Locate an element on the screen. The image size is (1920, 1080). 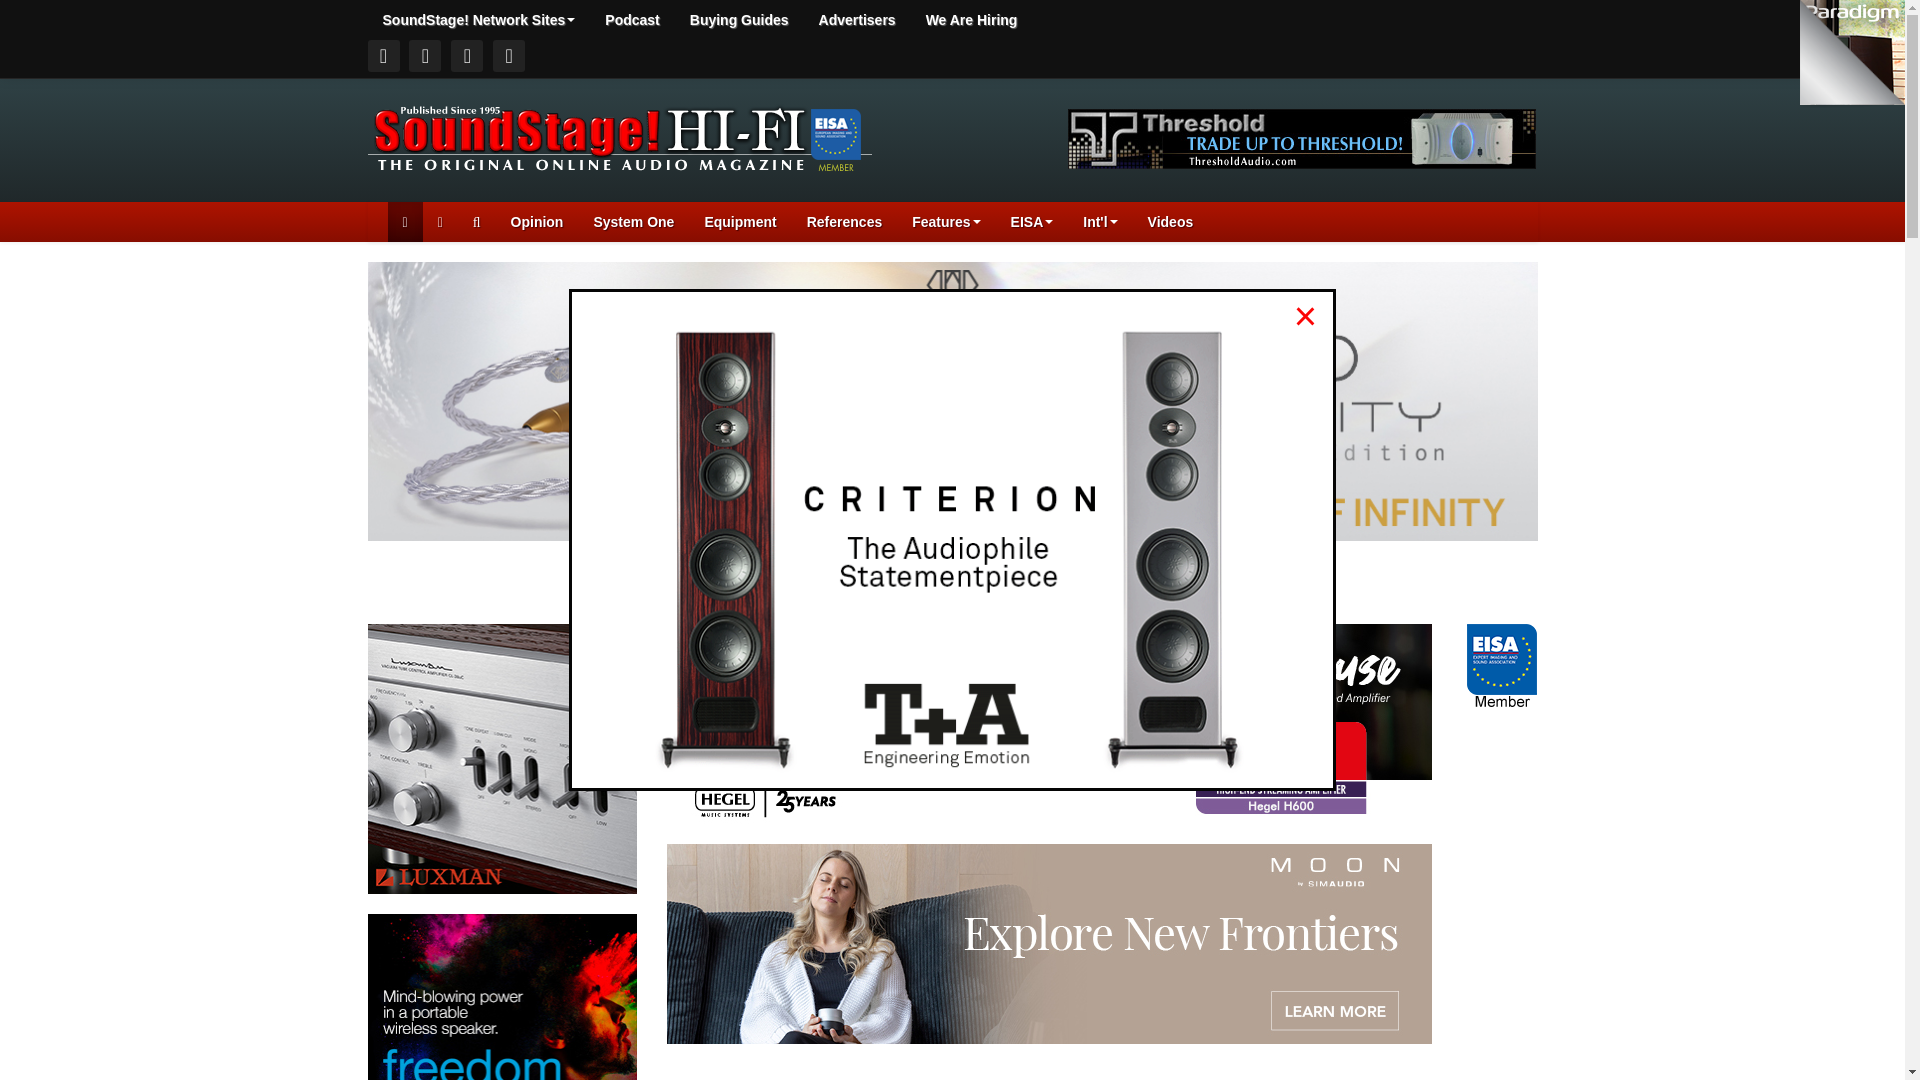
Buying Guides is located at coordinates (740, 20).